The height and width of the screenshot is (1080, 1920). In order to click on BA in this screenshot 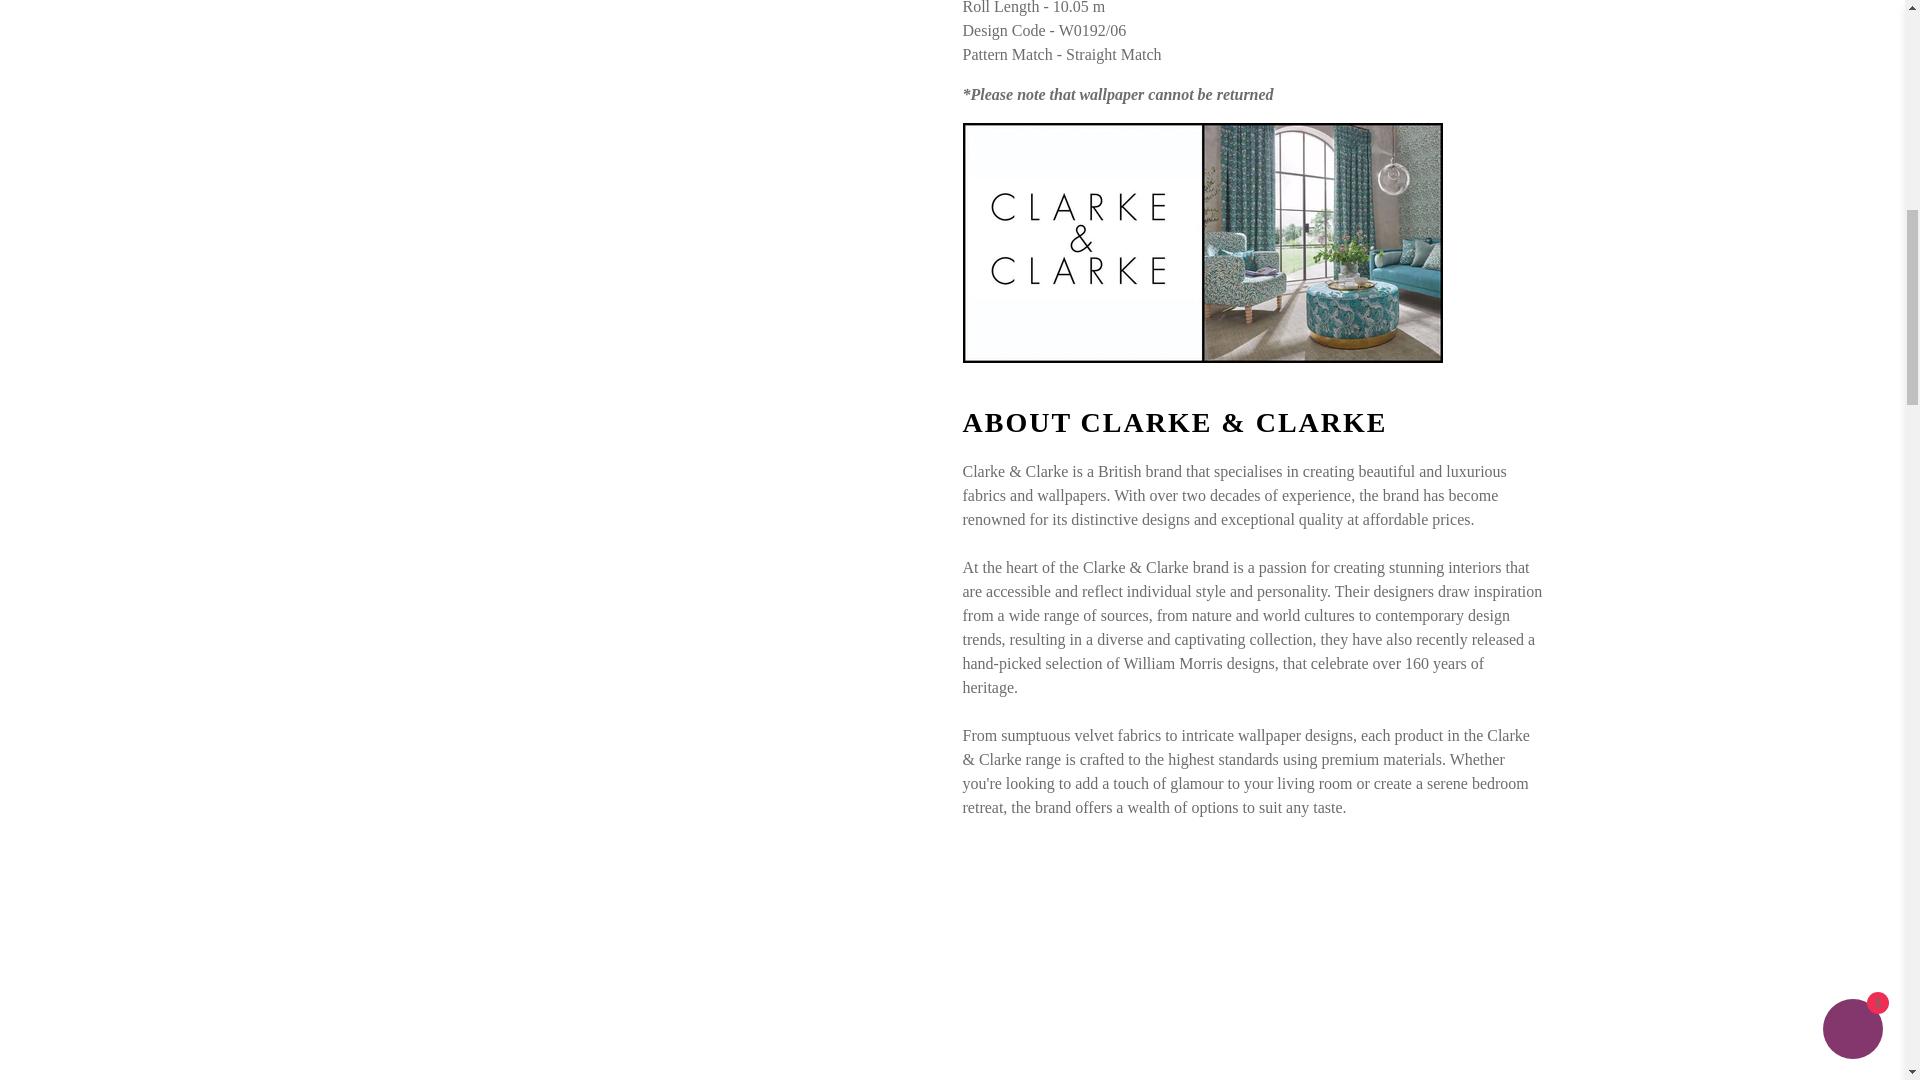, I will do `click(1754, 10)`.